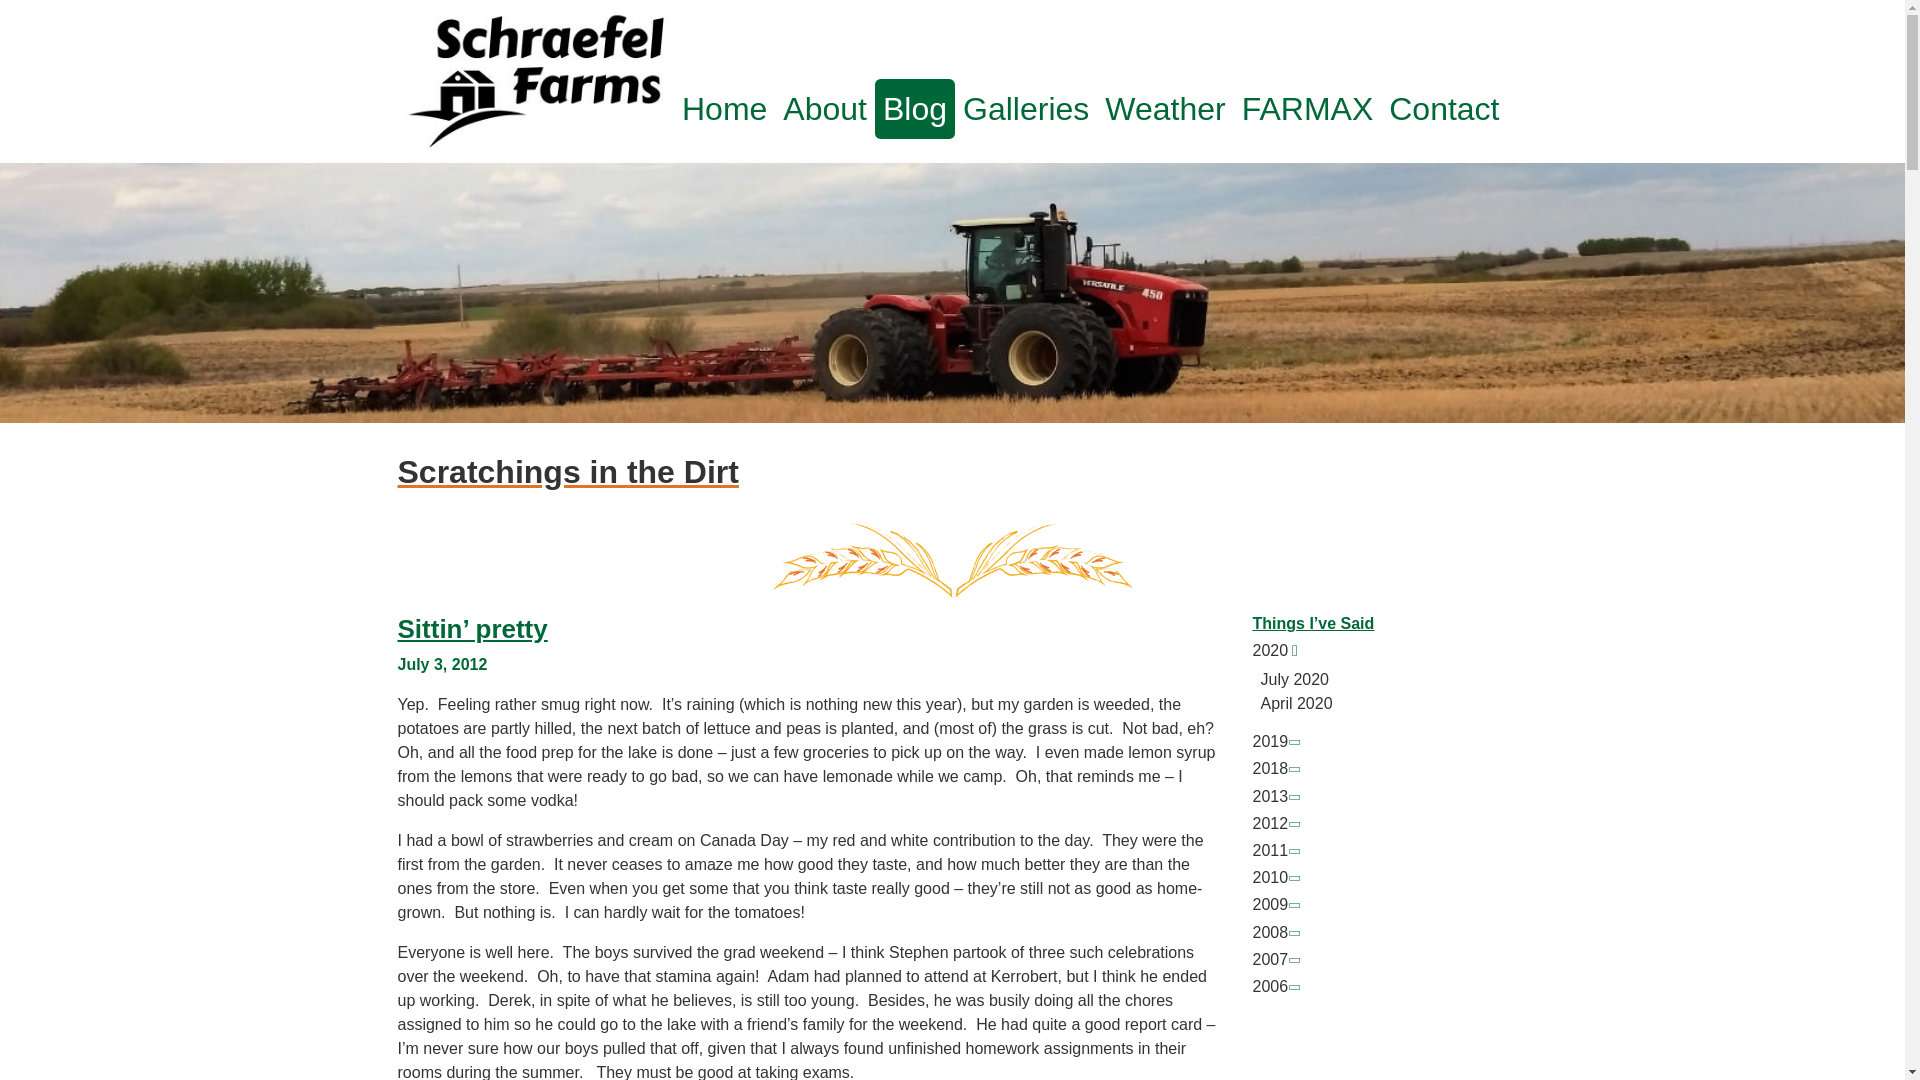 The width and height of the screenshot is (1920, 1080). What do you see at coordinates (1164, 108) in the screenshot?
I see `Weather` at bounding box center [1164, 108].